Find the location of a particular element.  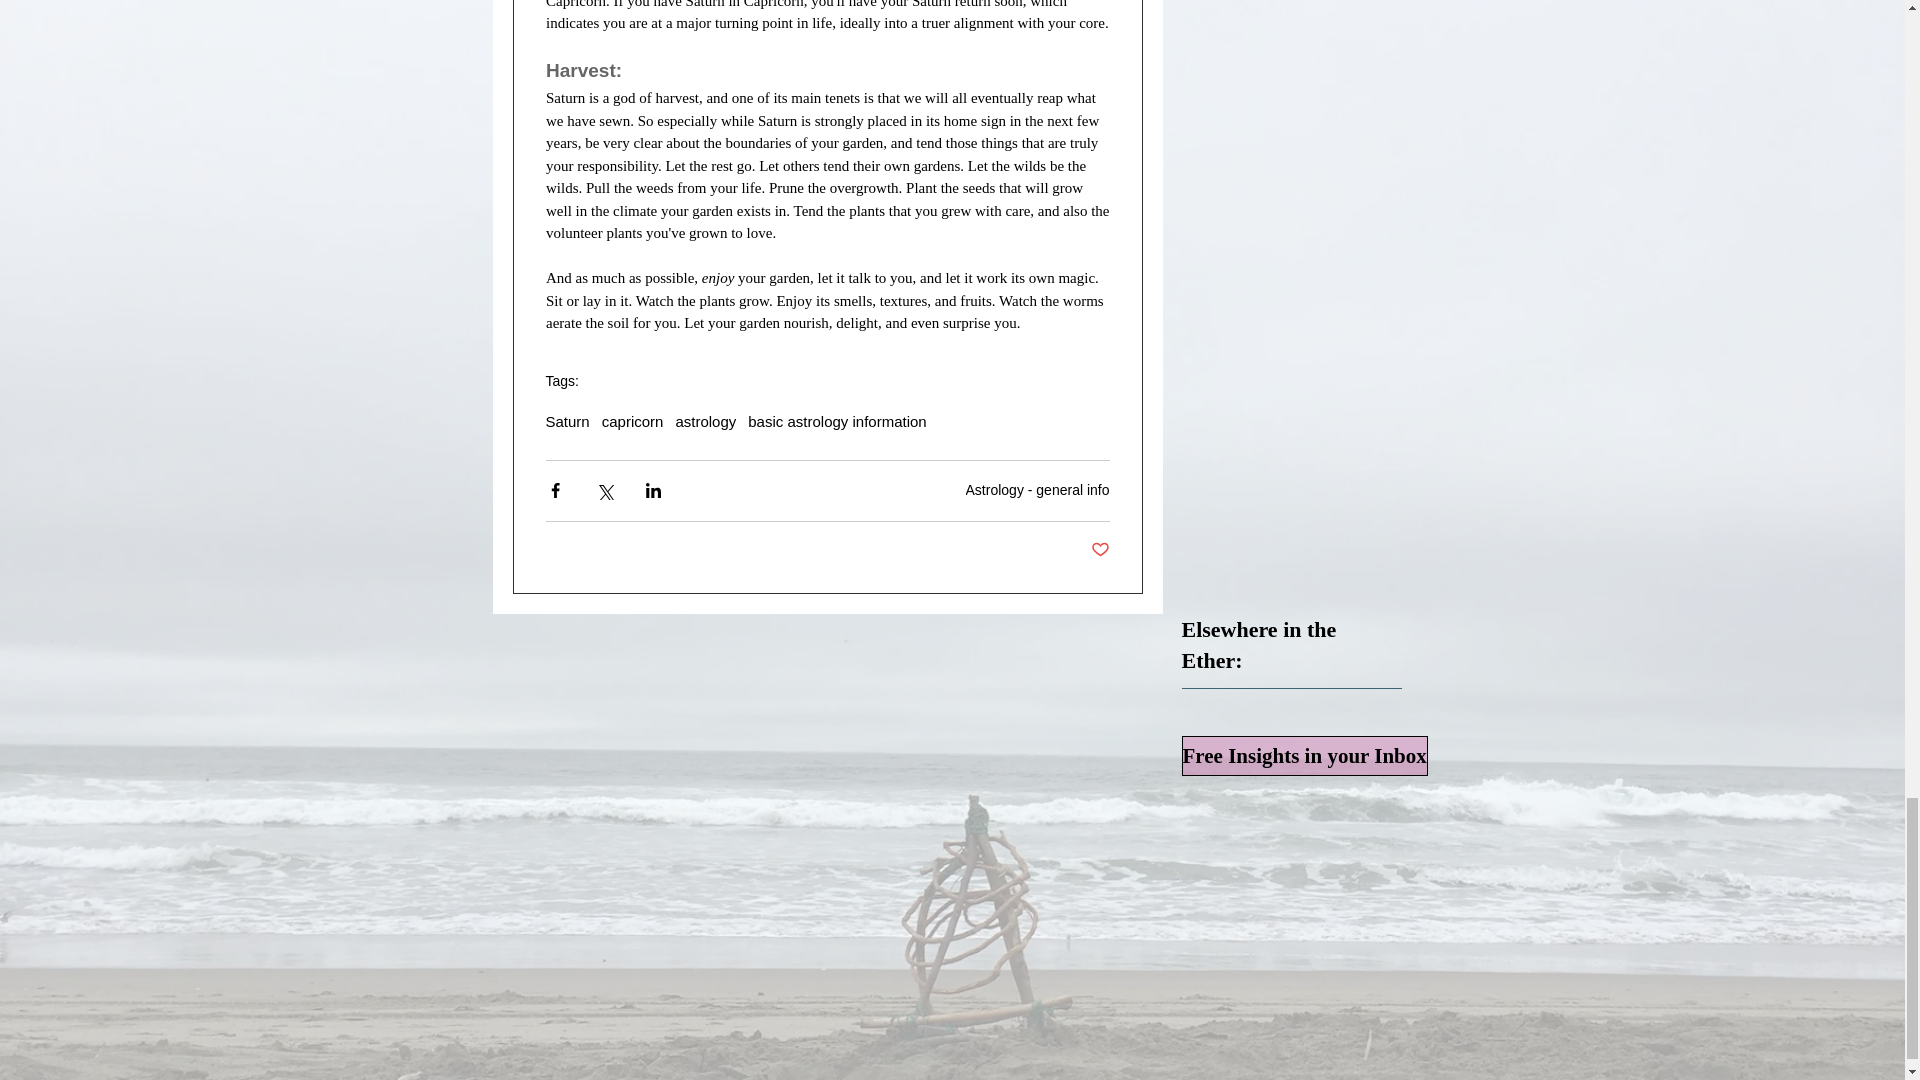

Post not marked as liked is located at coordinates (1100, 550).